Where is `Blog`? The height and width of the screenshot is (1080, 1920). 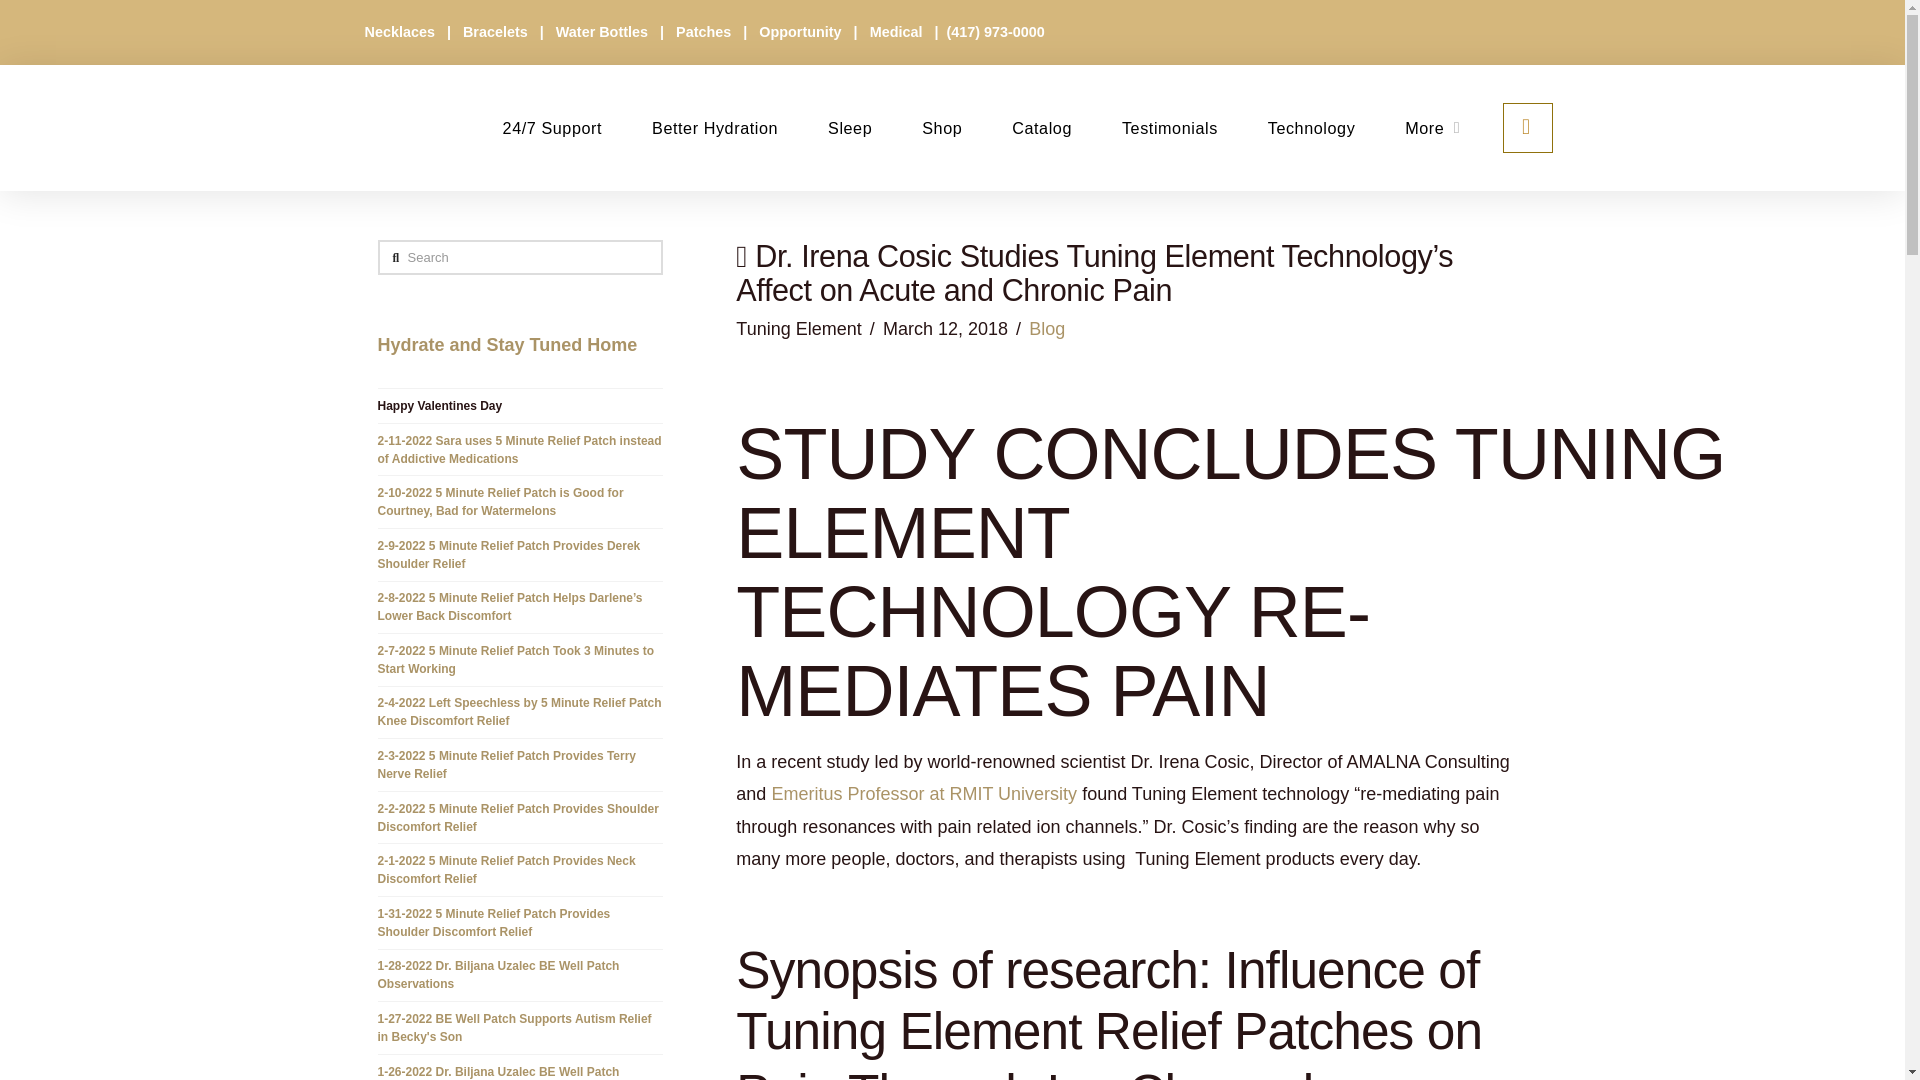 Blog is located at coordinates (1047, 328).